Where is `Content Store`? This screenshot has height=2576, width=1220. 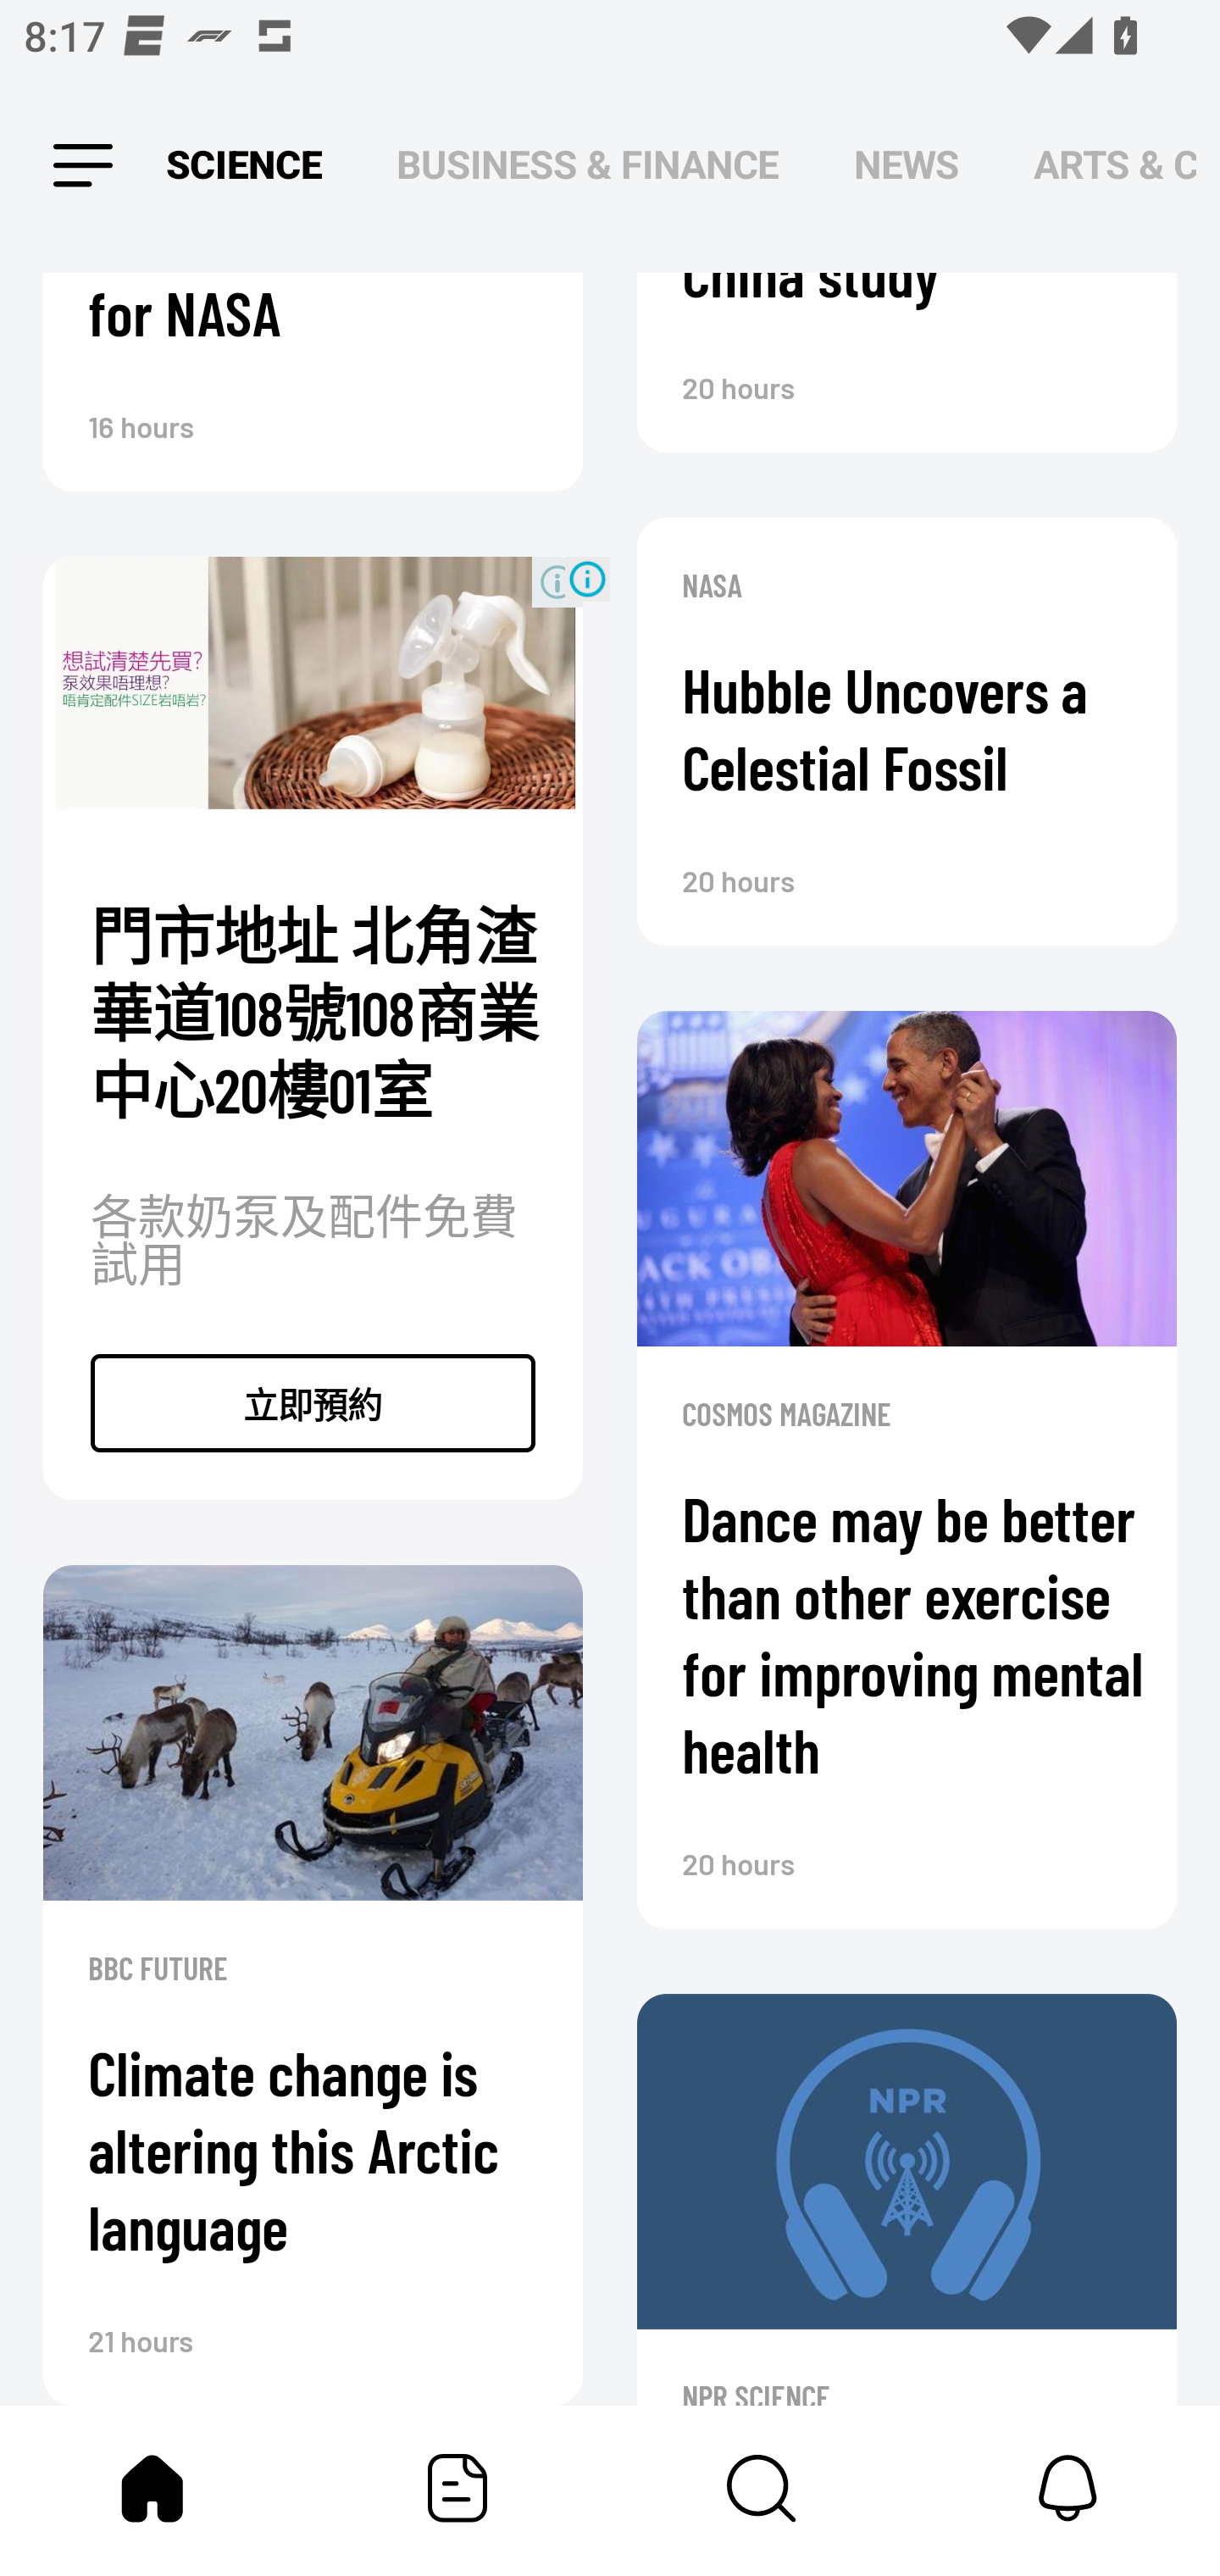 Content Store is located at coordinates (762, 2488).